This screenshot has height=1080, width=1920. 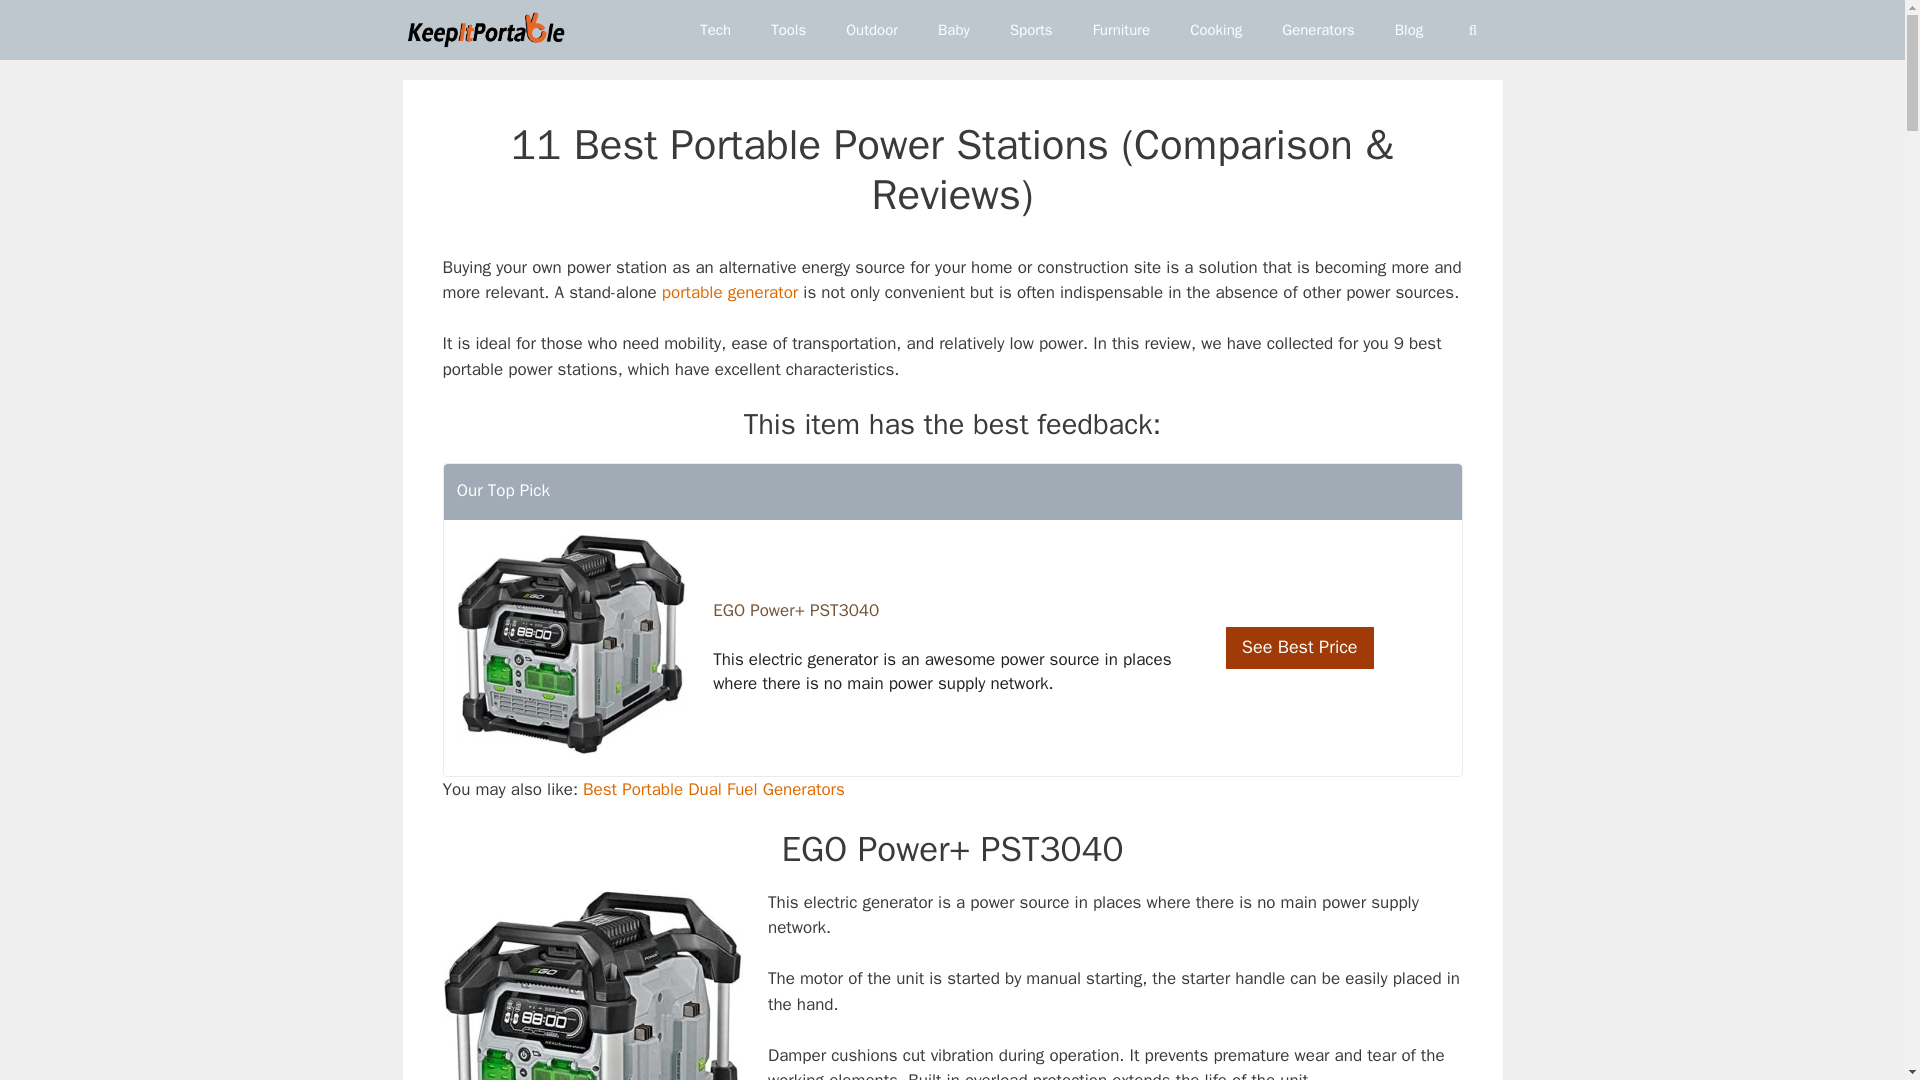 I want to click on Best Portable Dual Fuel Generators, so click(x=714, y=789).